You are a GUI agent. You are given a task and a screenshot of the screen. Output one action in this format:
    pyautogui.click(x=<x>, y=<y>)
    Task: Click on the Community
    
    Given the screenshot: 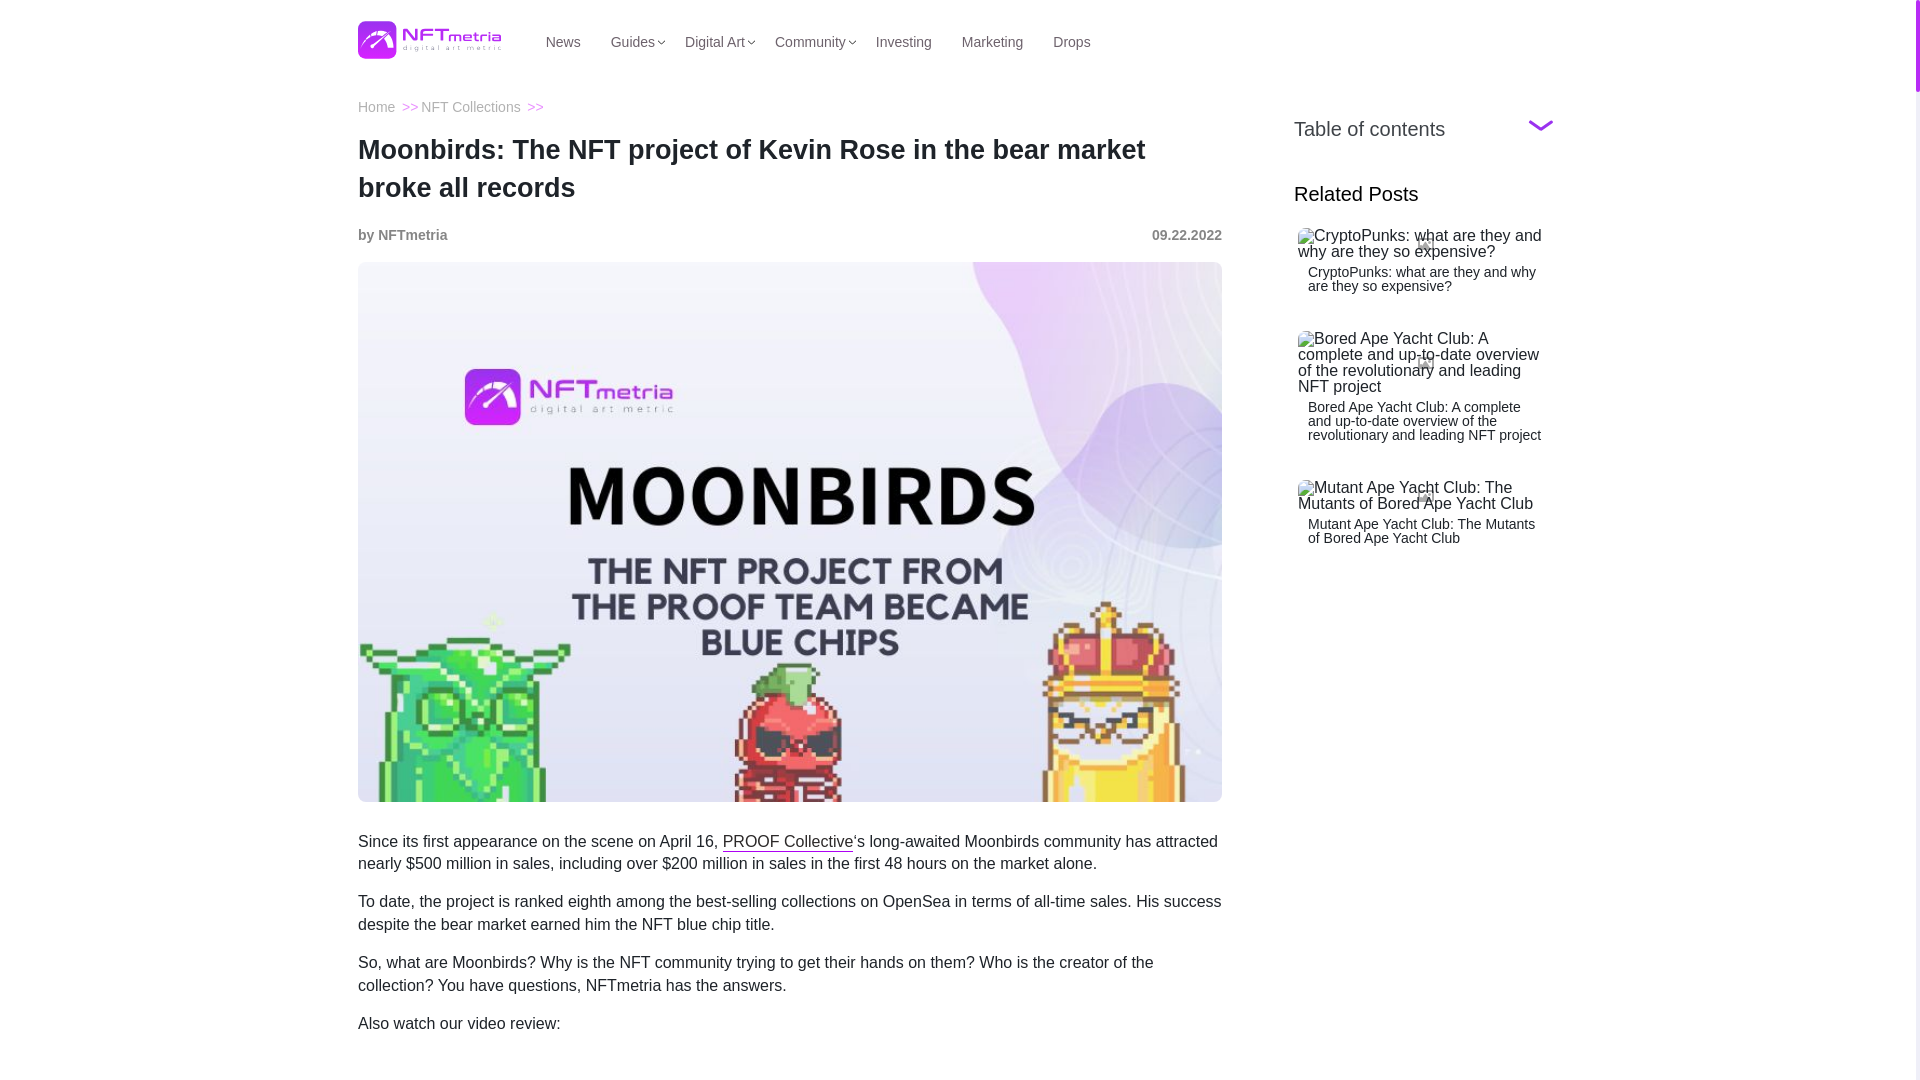 What is the action you would take?
    pyautogui.click(x=810, y=40)
    